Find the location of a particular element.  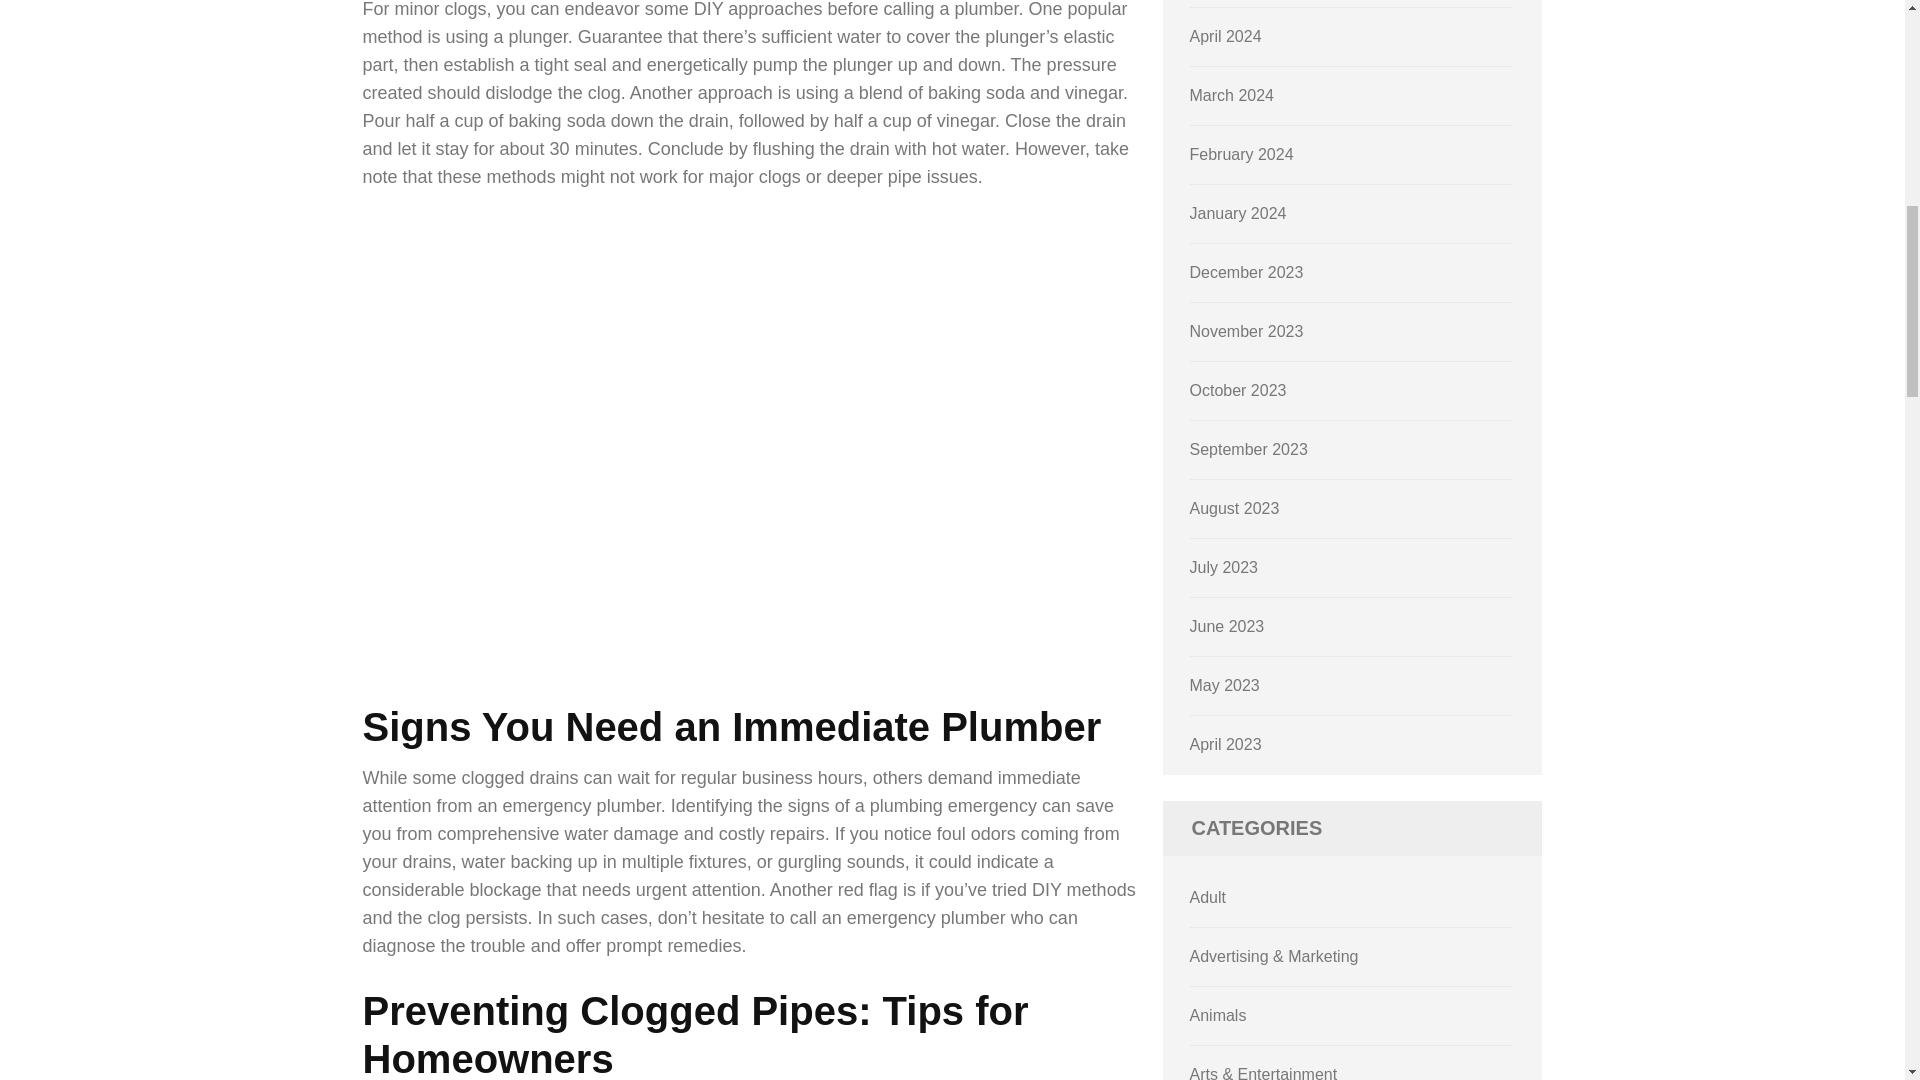

July 2023 is located at coordinates (1224, 567).